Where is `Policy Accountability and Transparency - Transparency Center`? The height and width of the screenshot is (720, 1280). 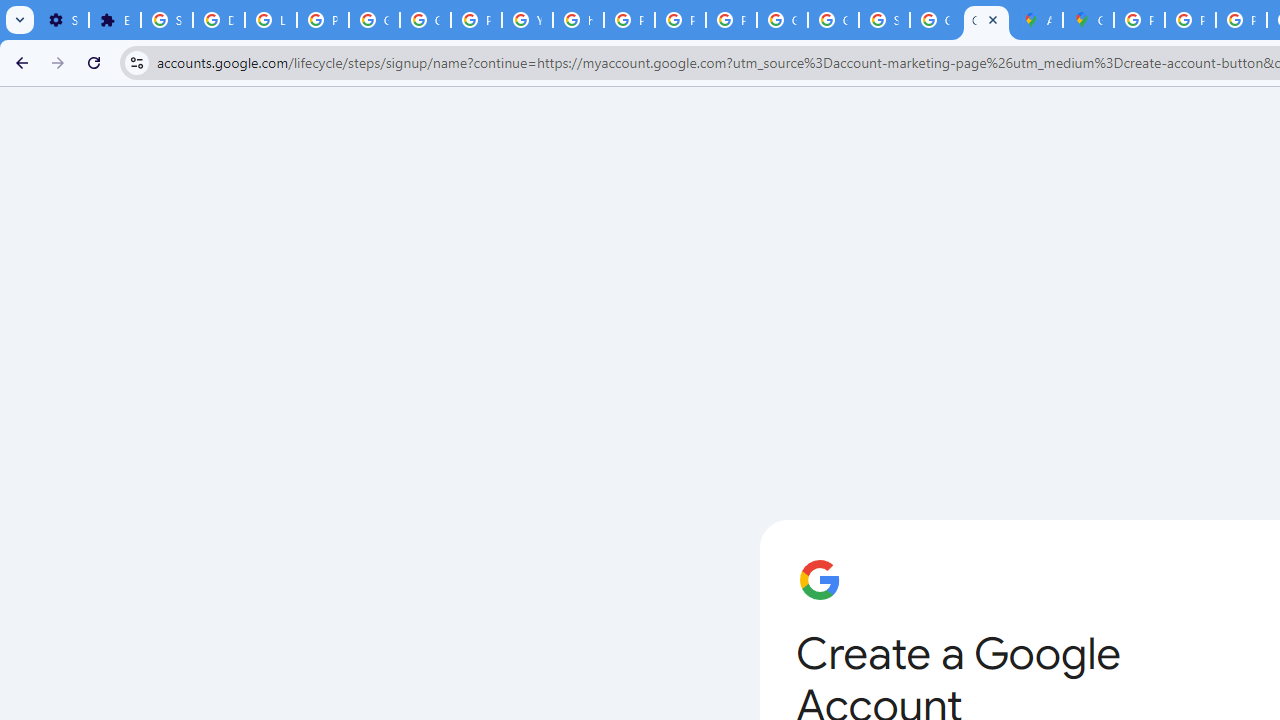
Policy Accountability and Transparency - Transparency Center is located at coordinates (1138, 20).